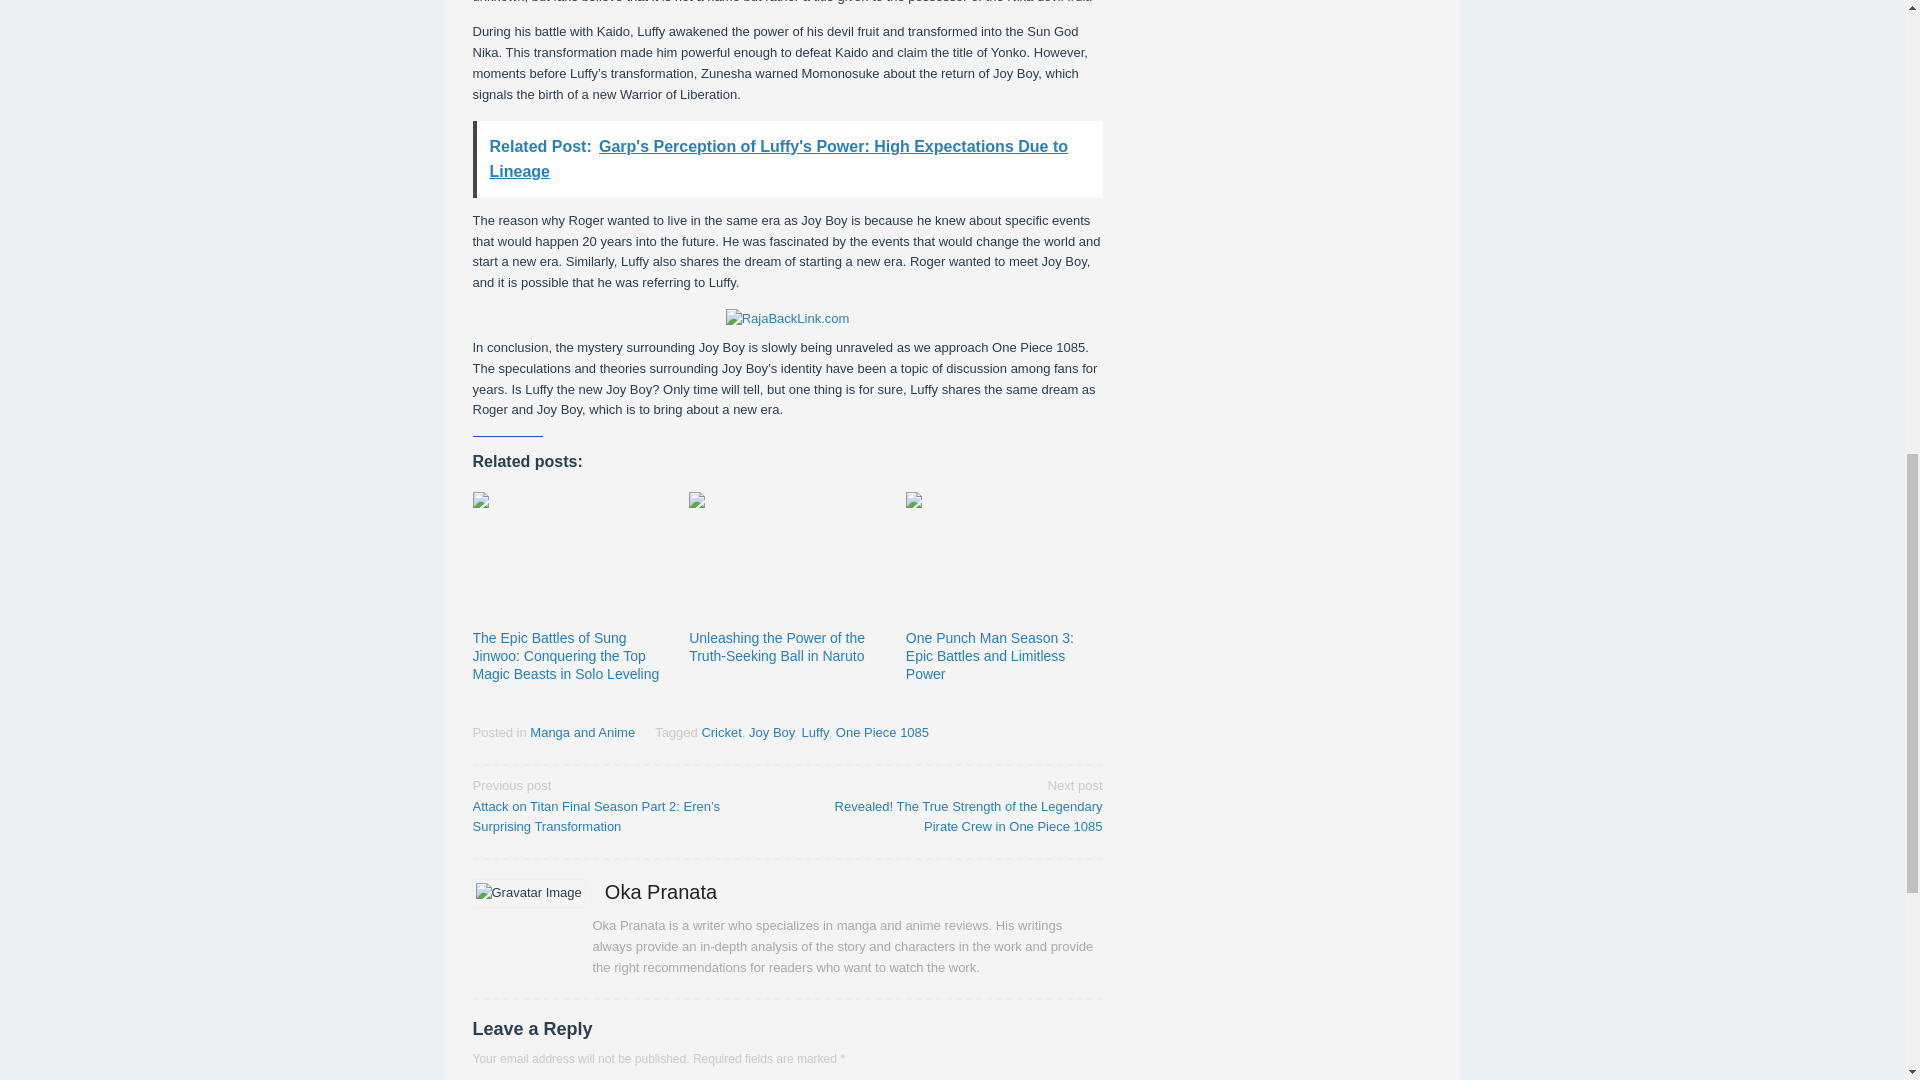  What do you see at coordinates (816, 732) in the screenshot?
I see `Luffy` at bounding box center [816, 732].